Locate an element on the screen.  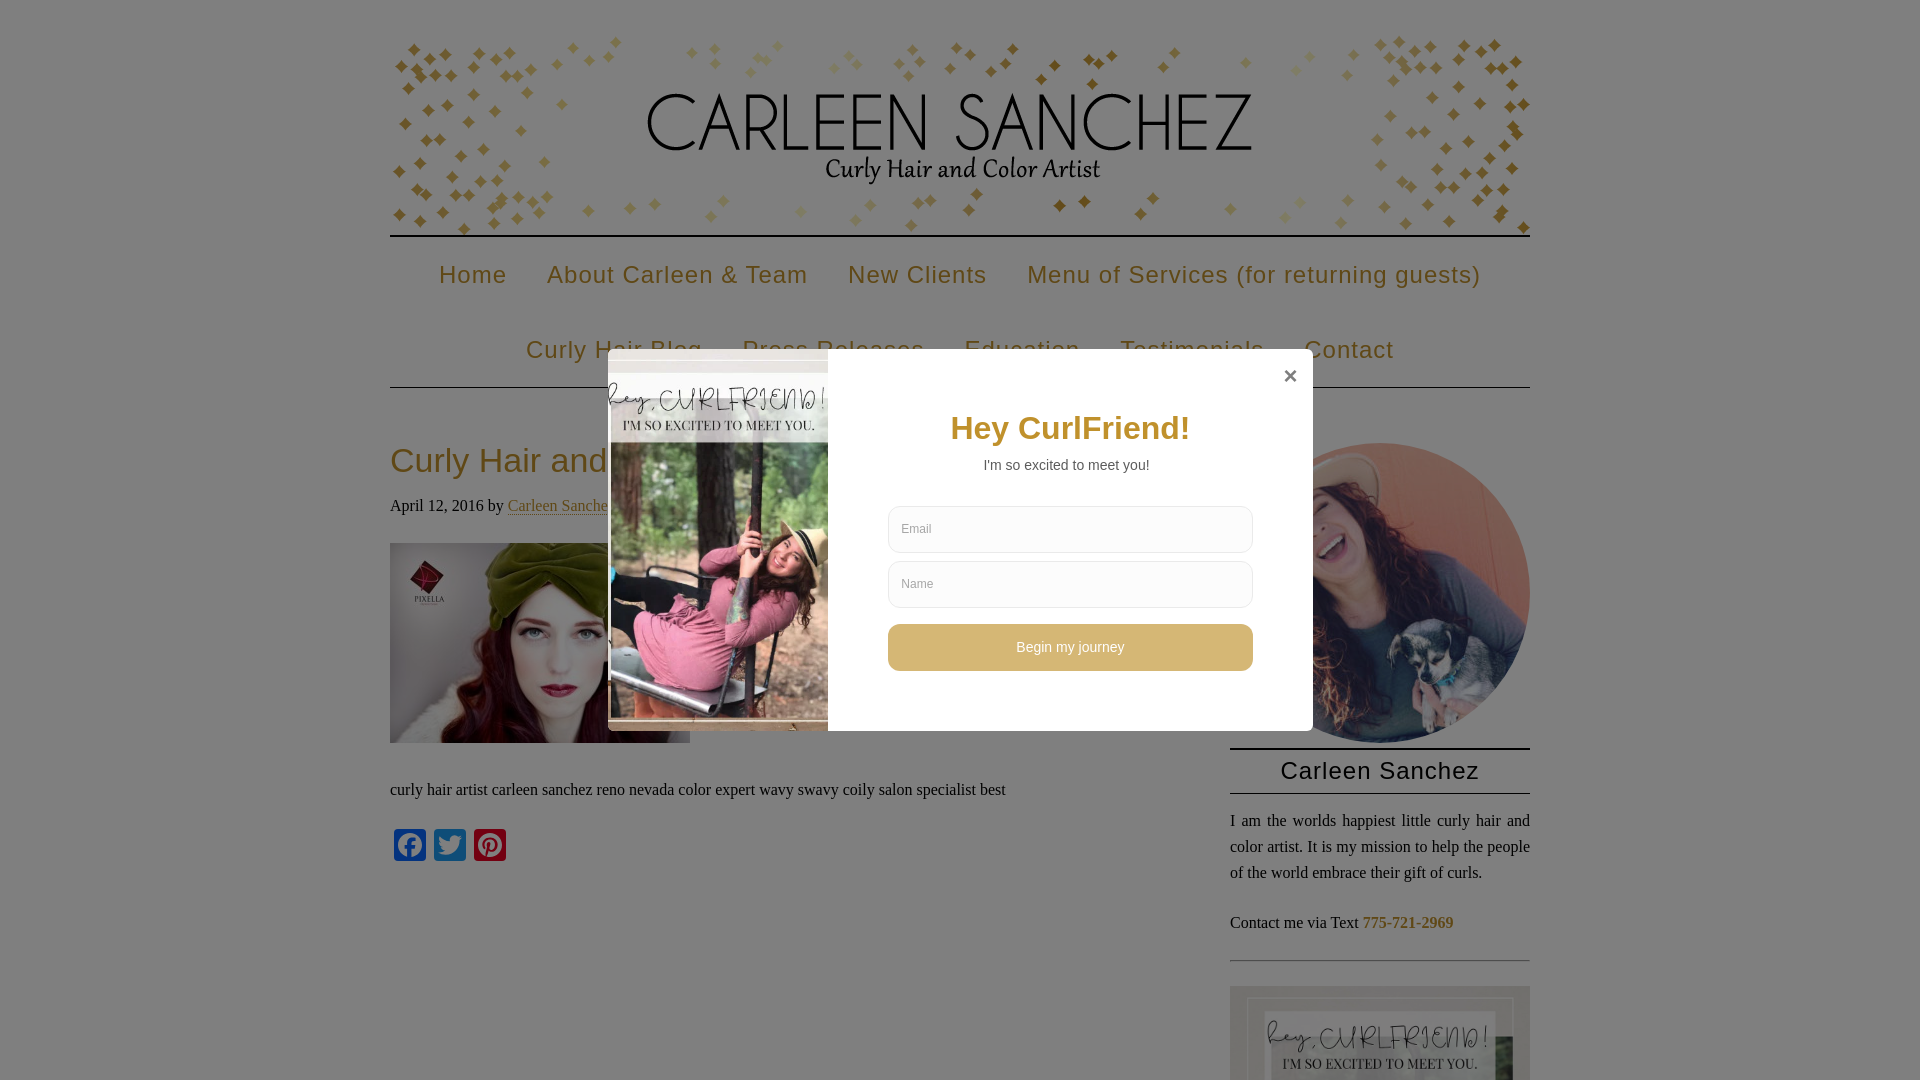
Contact is located at coordinates (1348, 349).